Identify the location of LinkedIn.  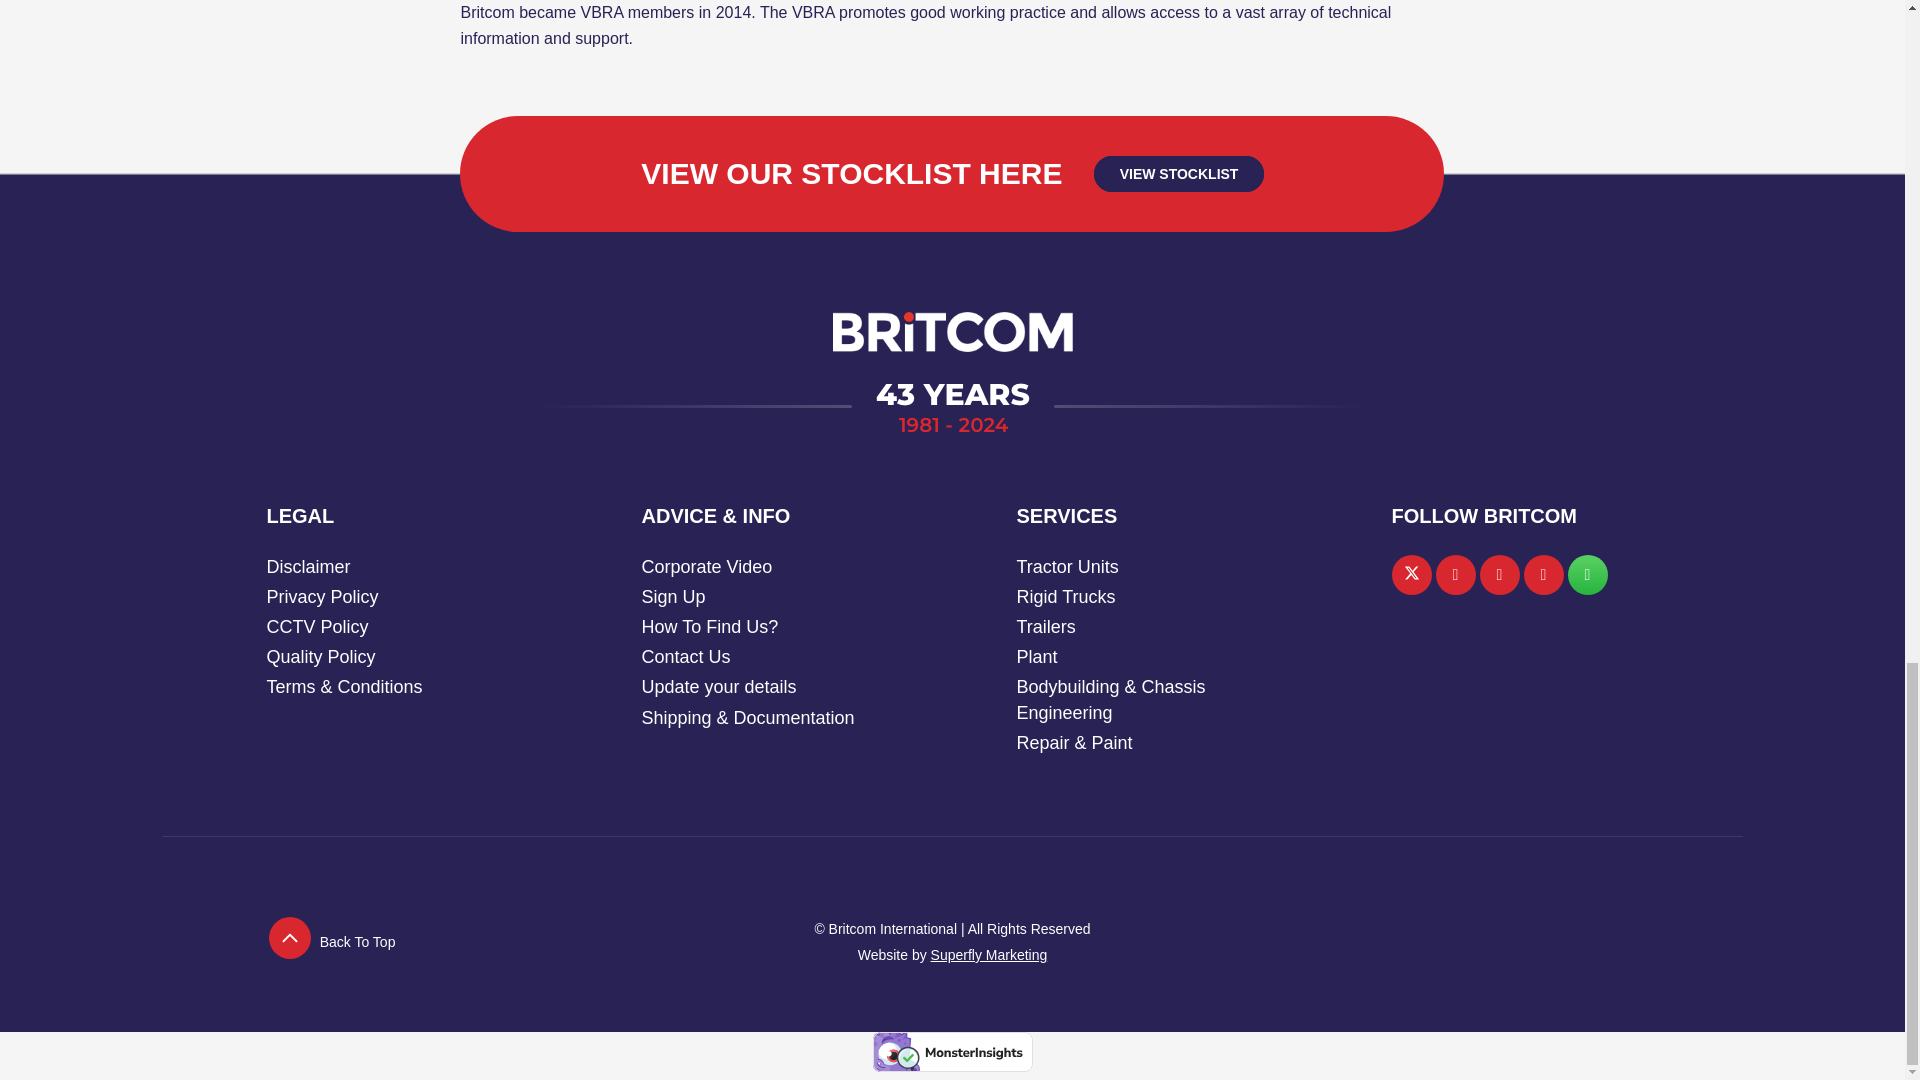
(1500, 575).